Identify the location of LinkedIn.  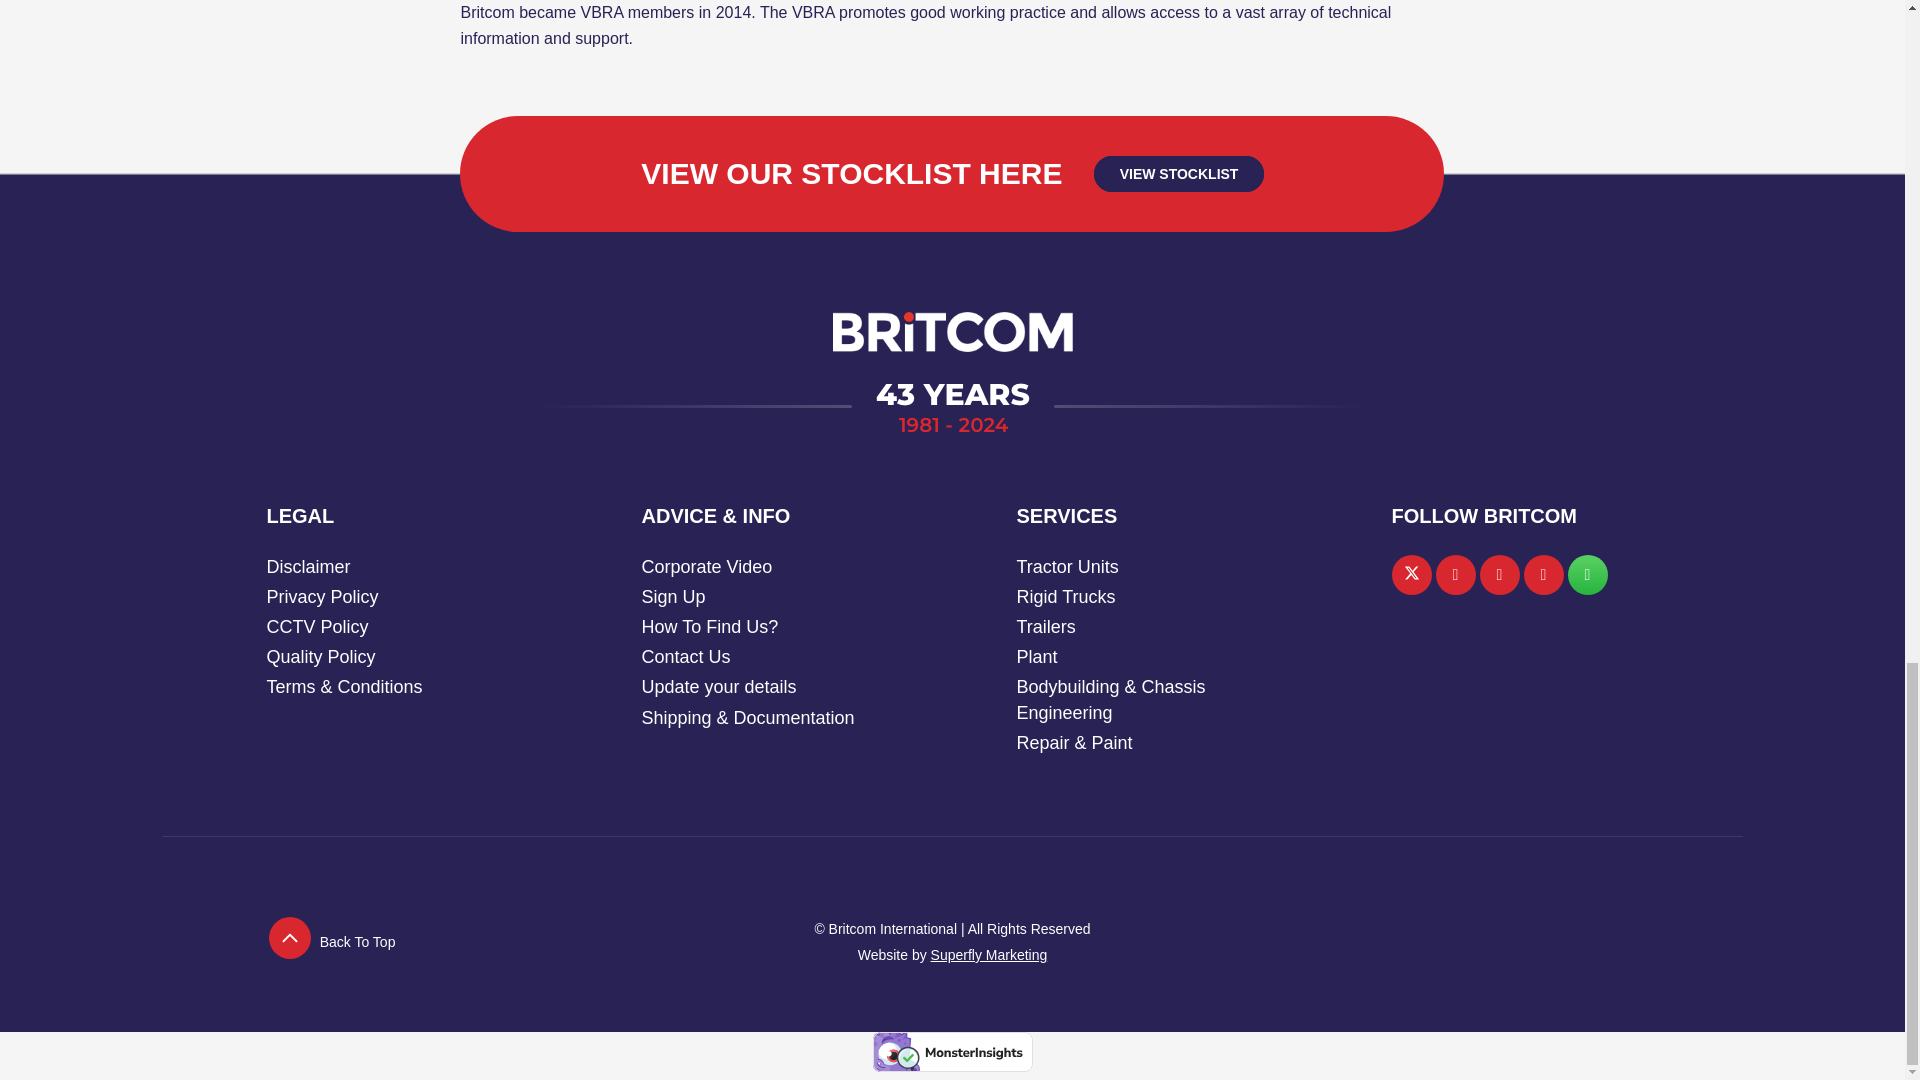
(1500, 575).